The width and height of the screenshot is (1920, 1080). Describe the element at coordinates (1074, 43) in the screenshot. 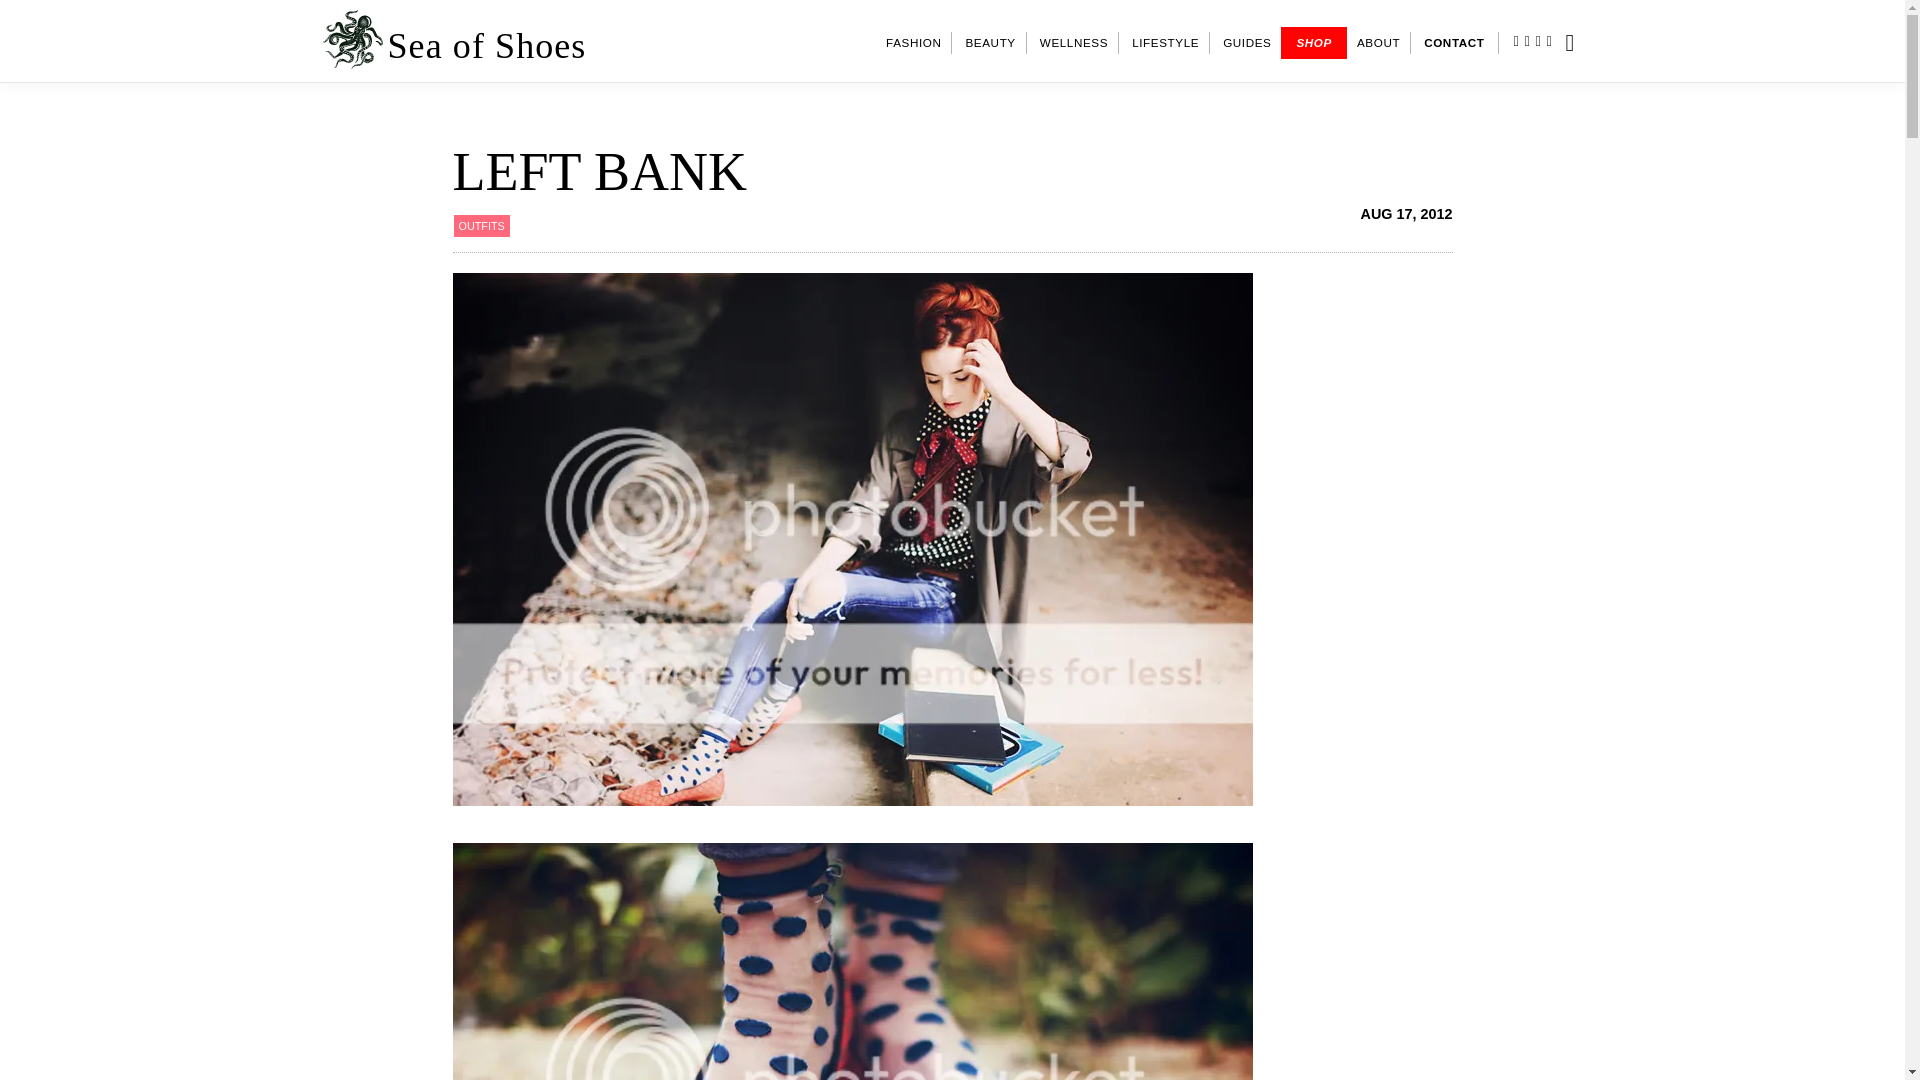

I see `WELLNESS` at that location.